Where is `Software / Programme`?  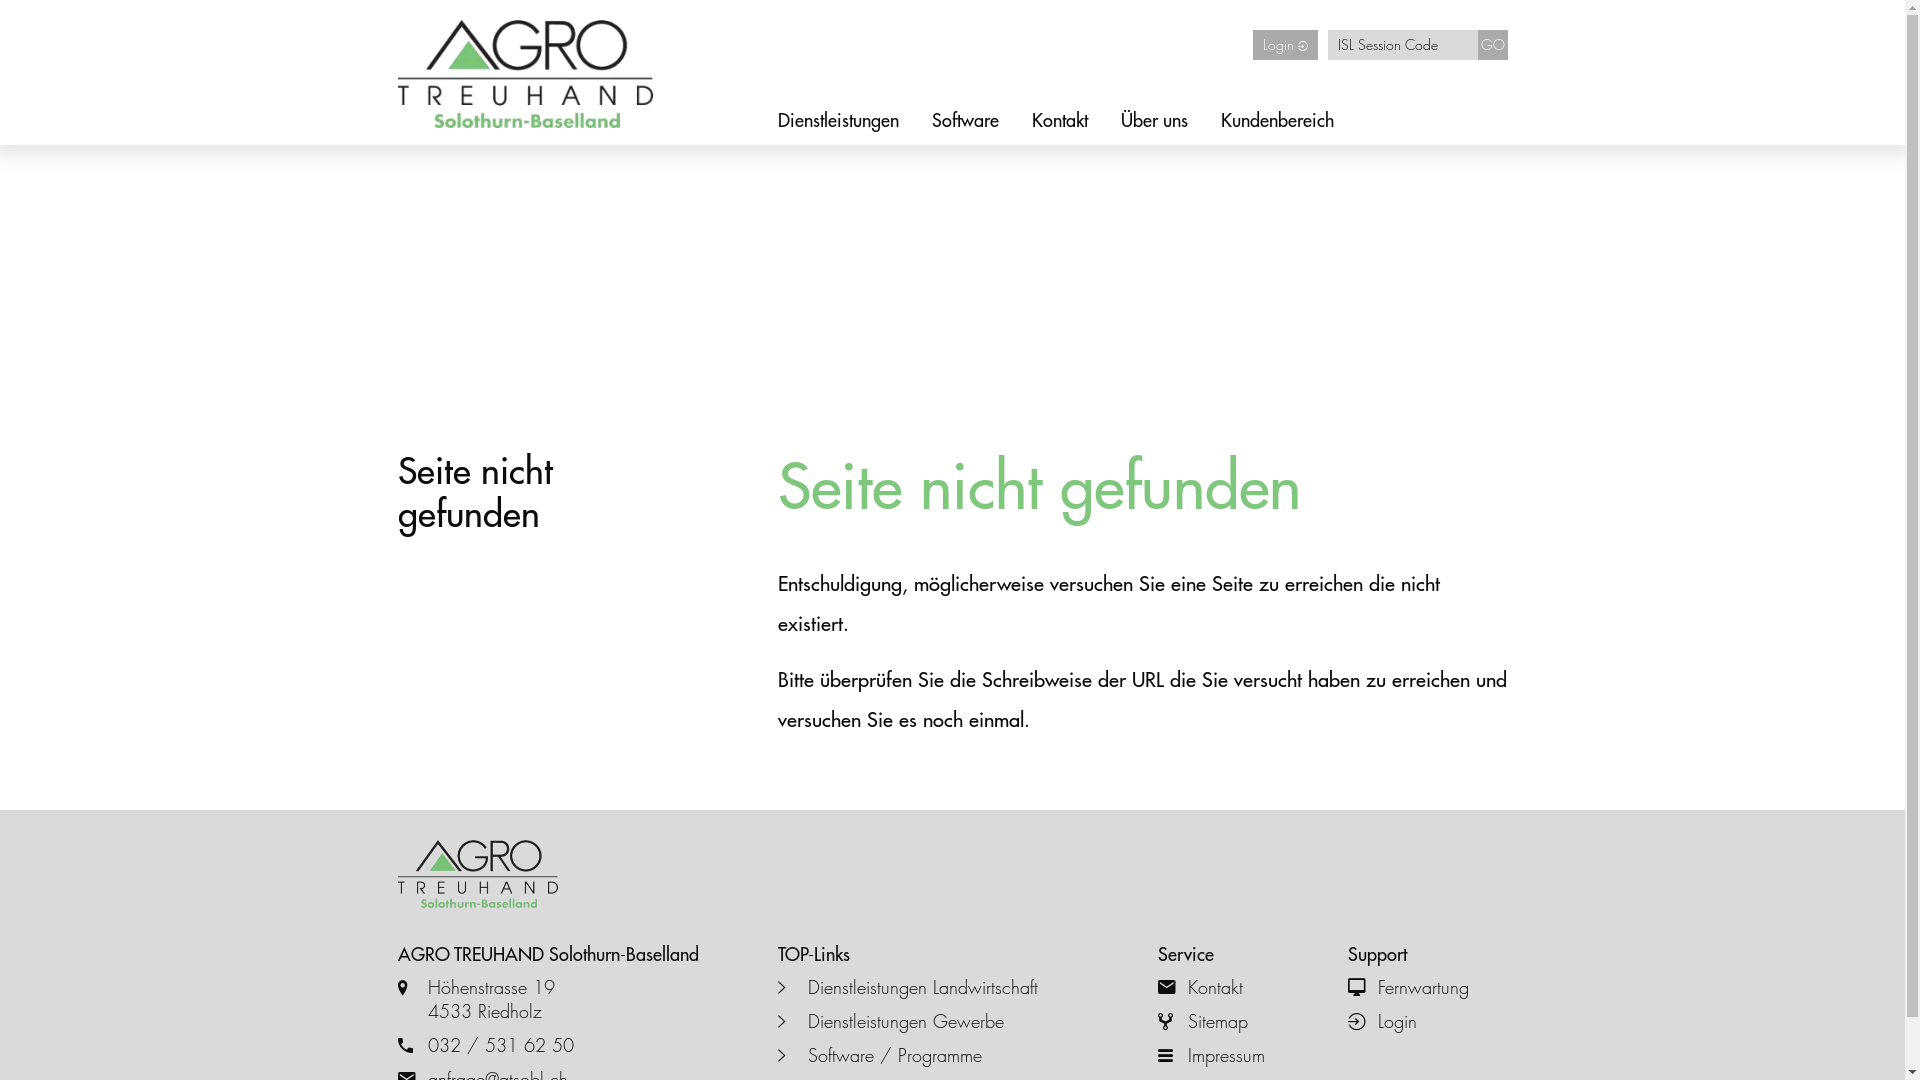 Software / Programme is located at coordinates (953, 1056).